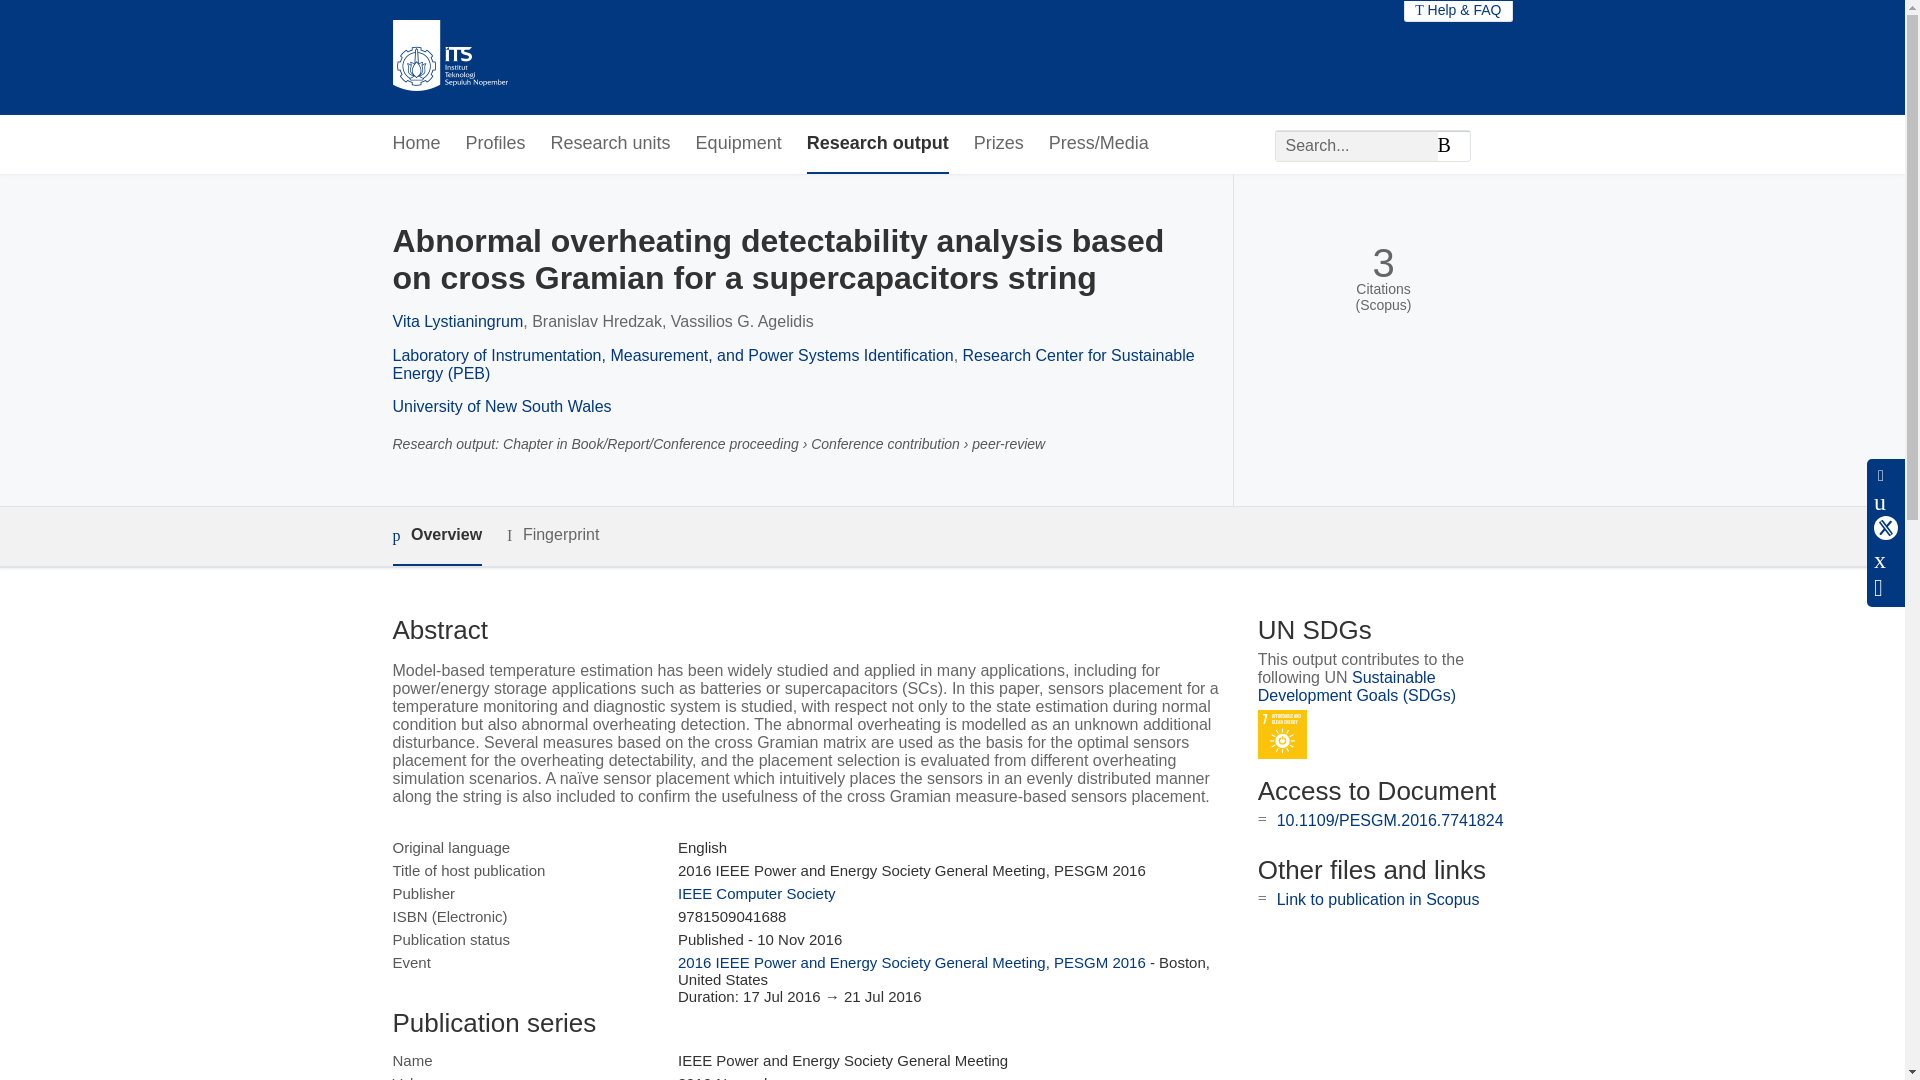 This screenshot has width=1920, height=1080. Describe the element at coordinates (1282, 734) in the screenshot. I see `SDG 7 - Affordable and Clean Energy` at that location.